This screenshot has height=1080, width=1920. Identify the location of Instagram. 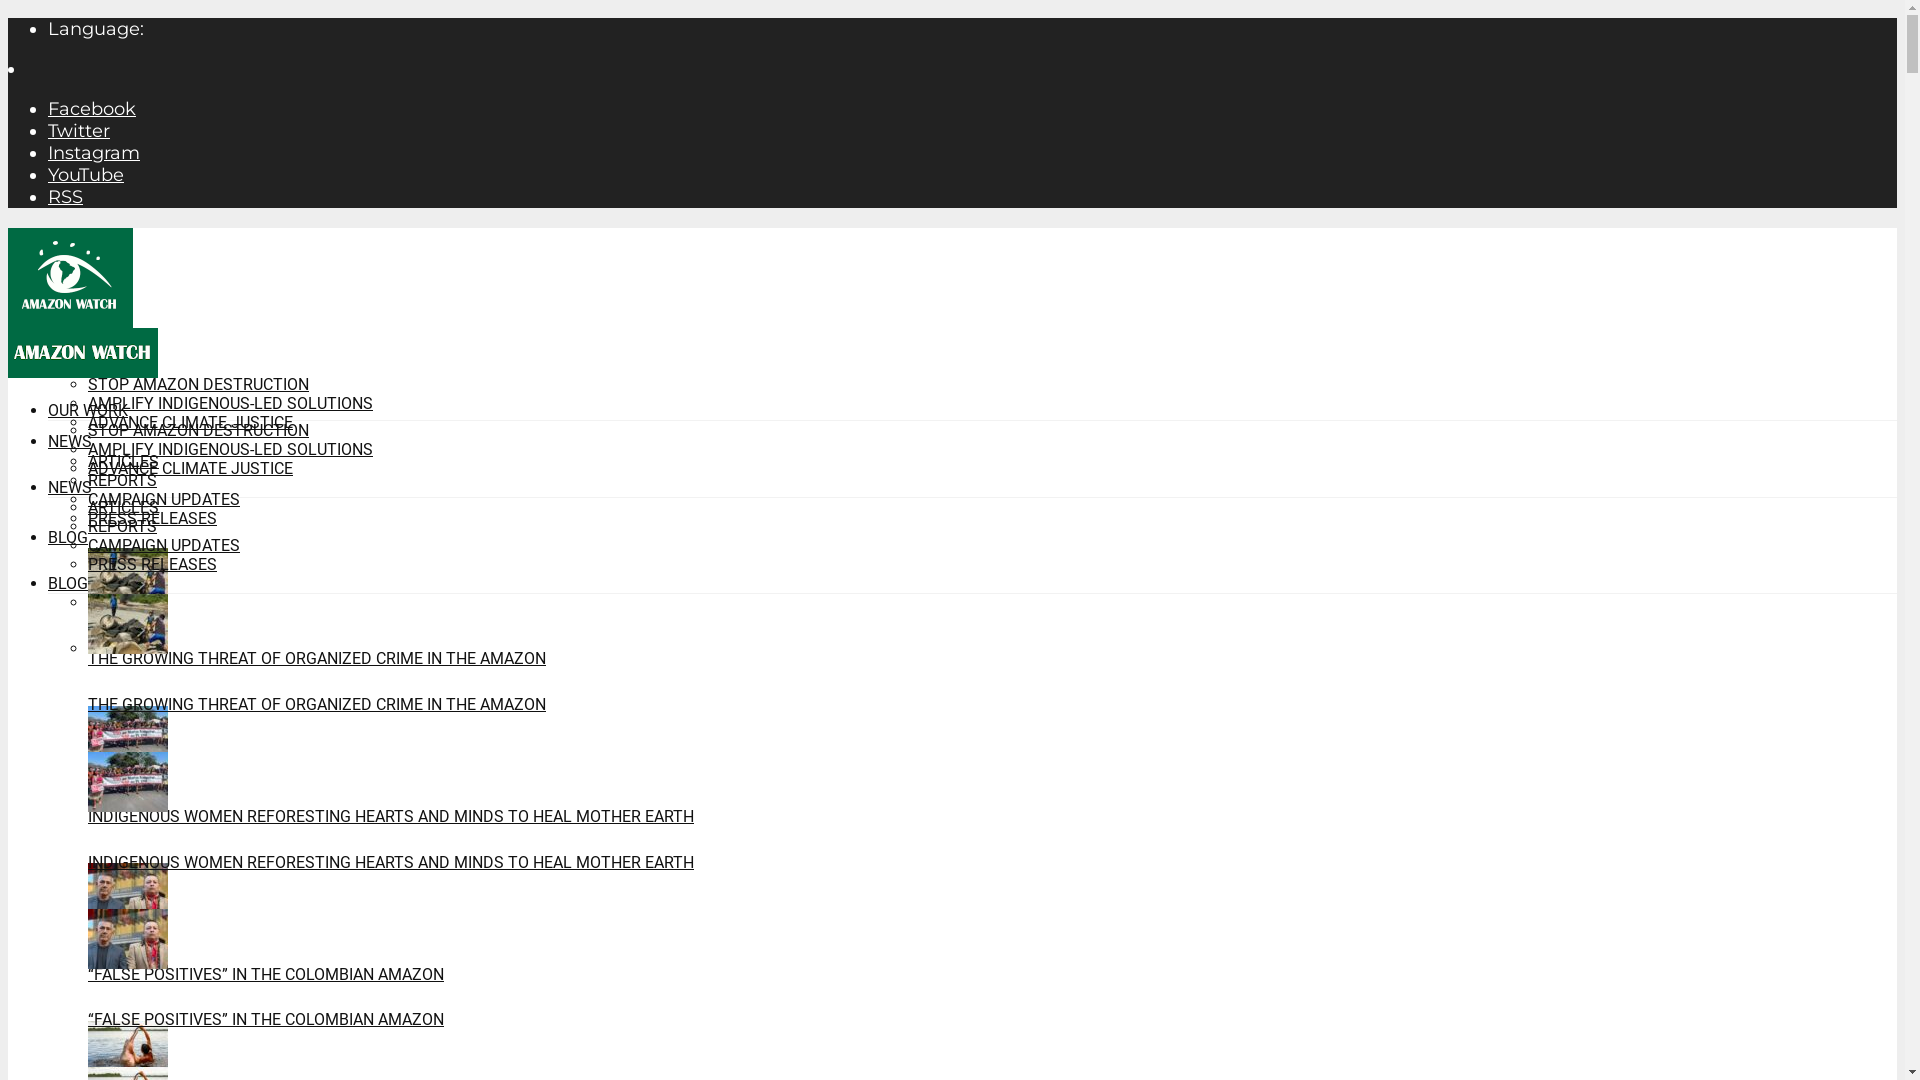
(94, 153).